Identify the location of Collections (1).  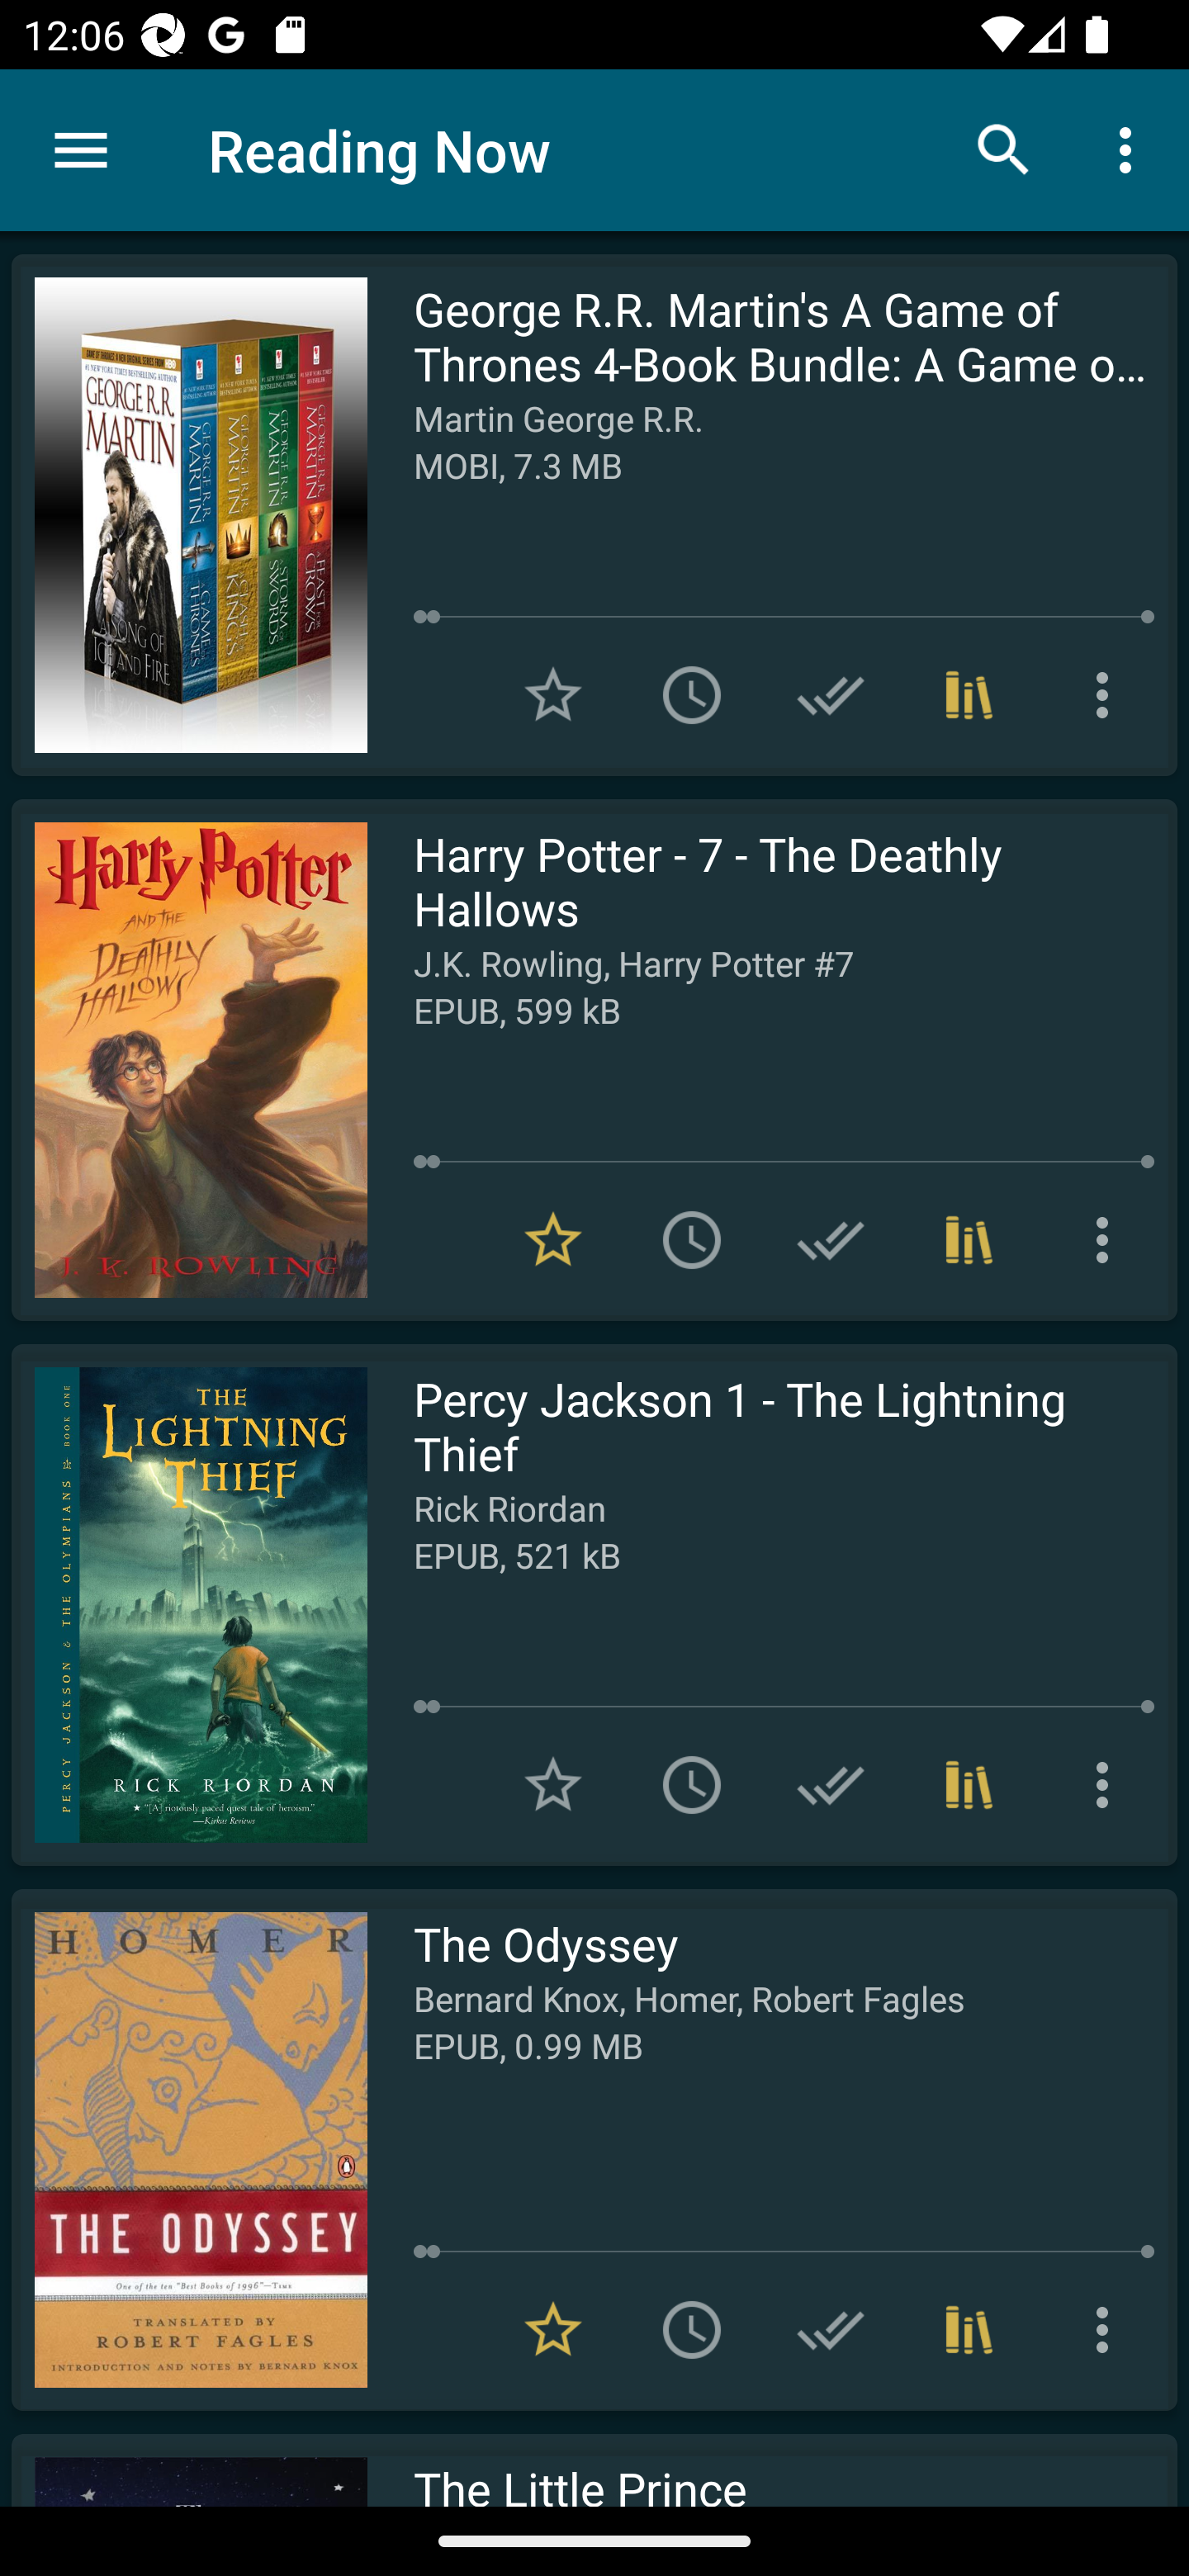
(969, 1785).